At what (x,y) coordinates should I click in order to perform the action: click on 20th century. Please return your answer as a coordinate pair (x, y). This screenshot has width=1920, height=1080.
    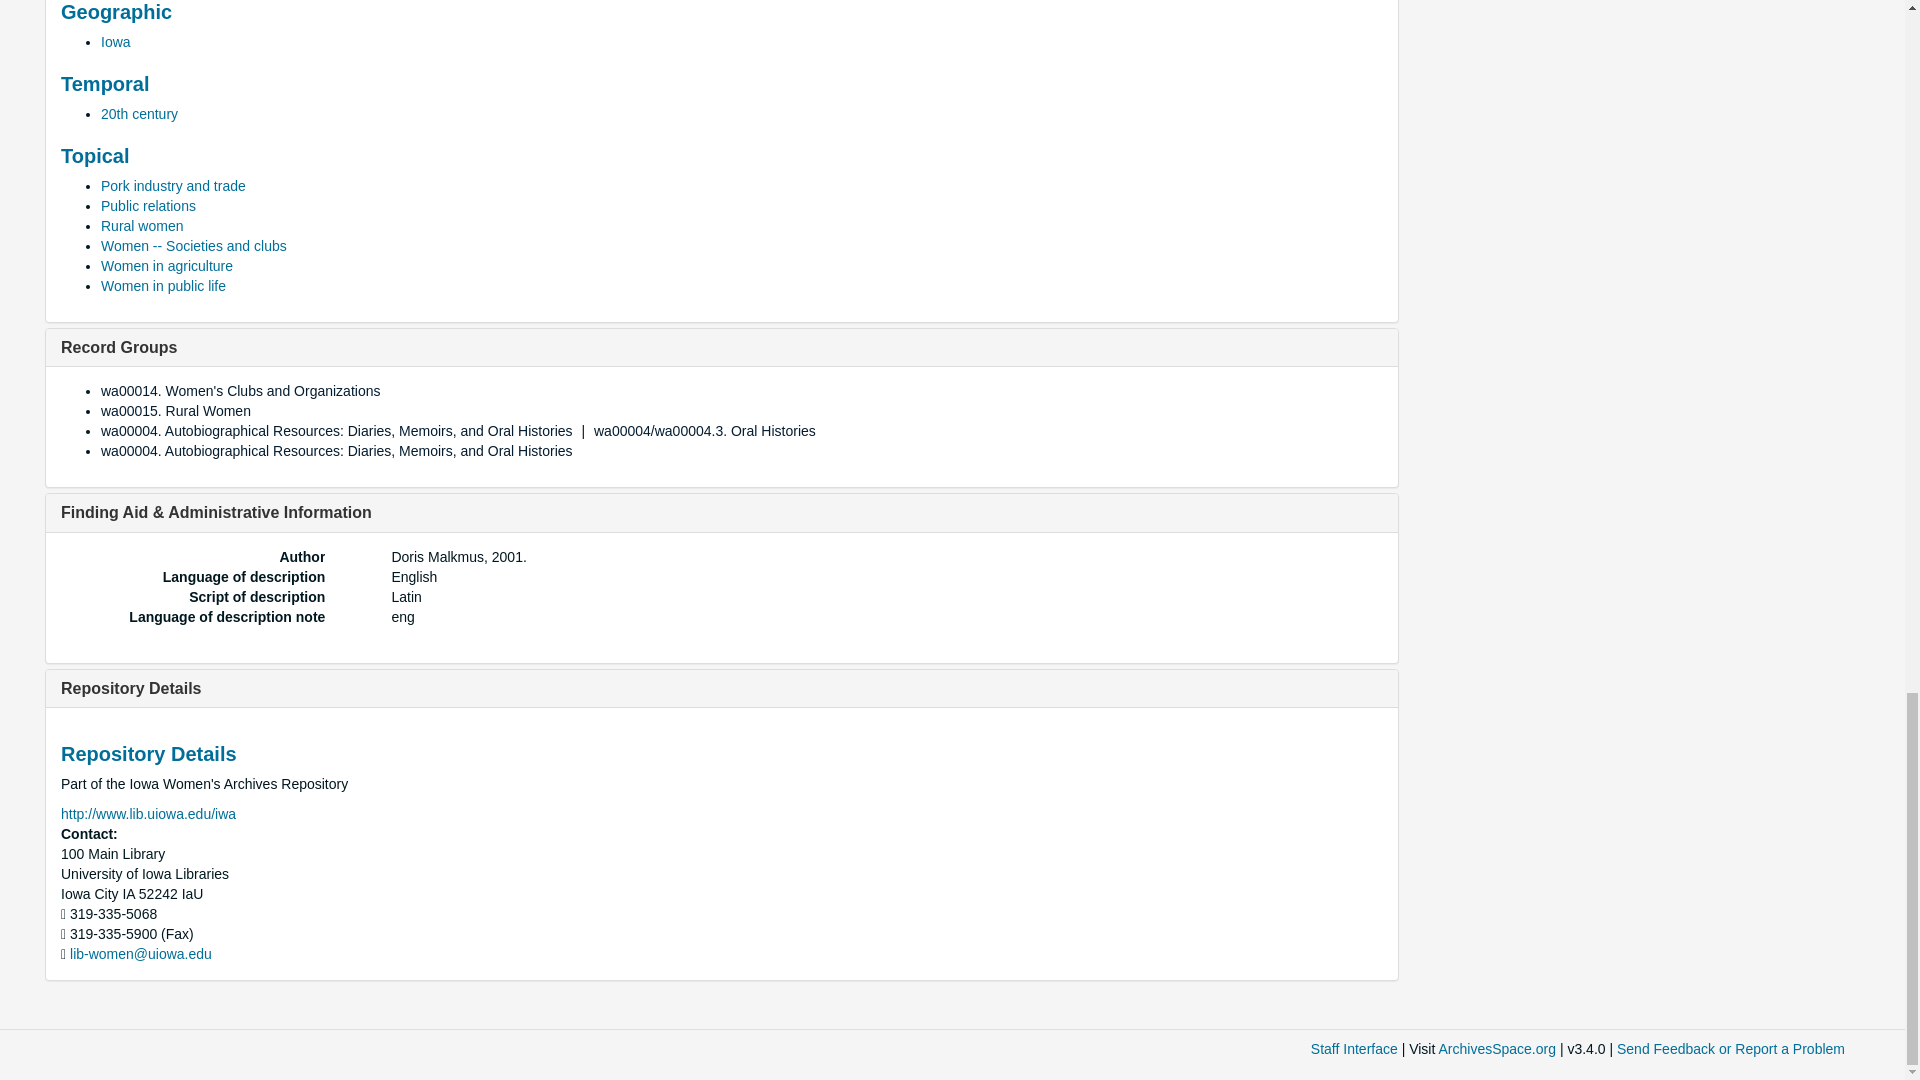
    Looking at the image, I should click on (140, 114).